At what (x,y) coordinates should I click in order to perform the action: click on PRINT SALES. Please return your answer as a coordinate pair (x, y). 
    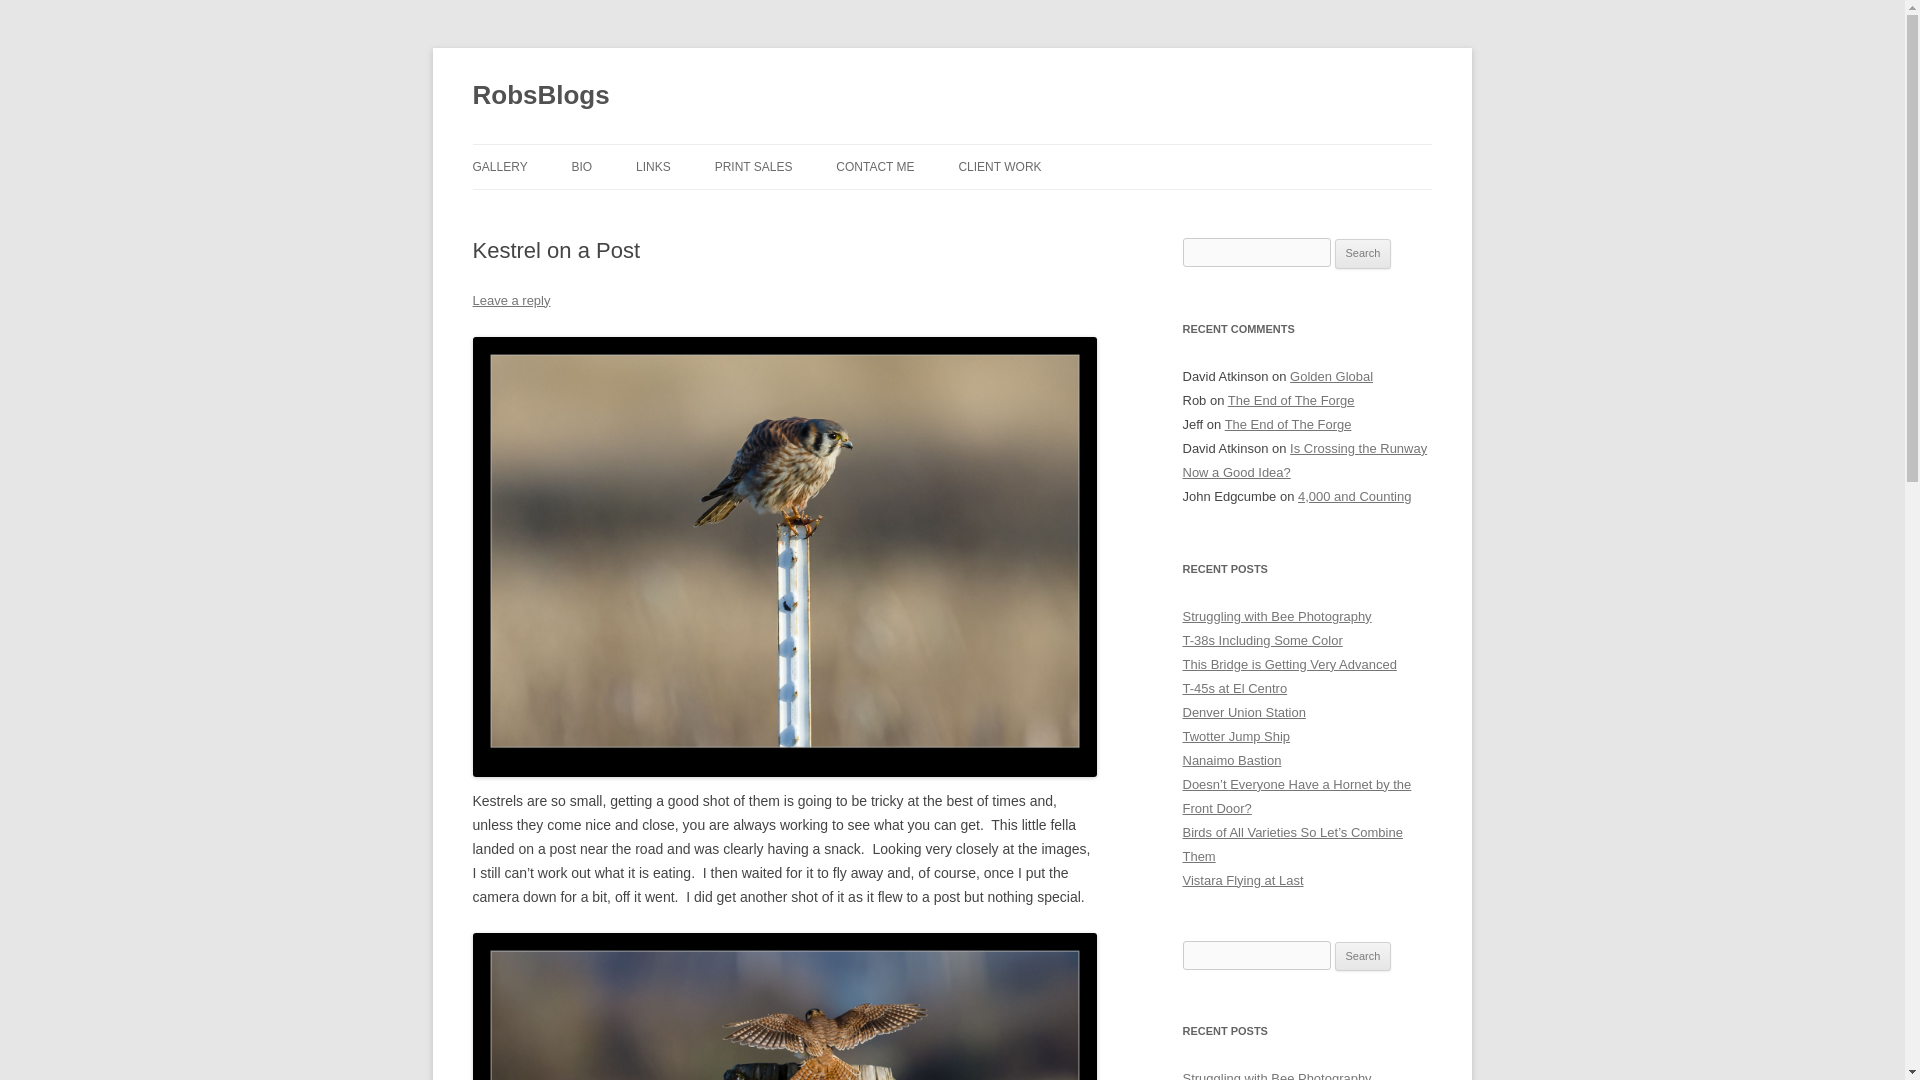
    Looking at the image, I should click on (753, 166).